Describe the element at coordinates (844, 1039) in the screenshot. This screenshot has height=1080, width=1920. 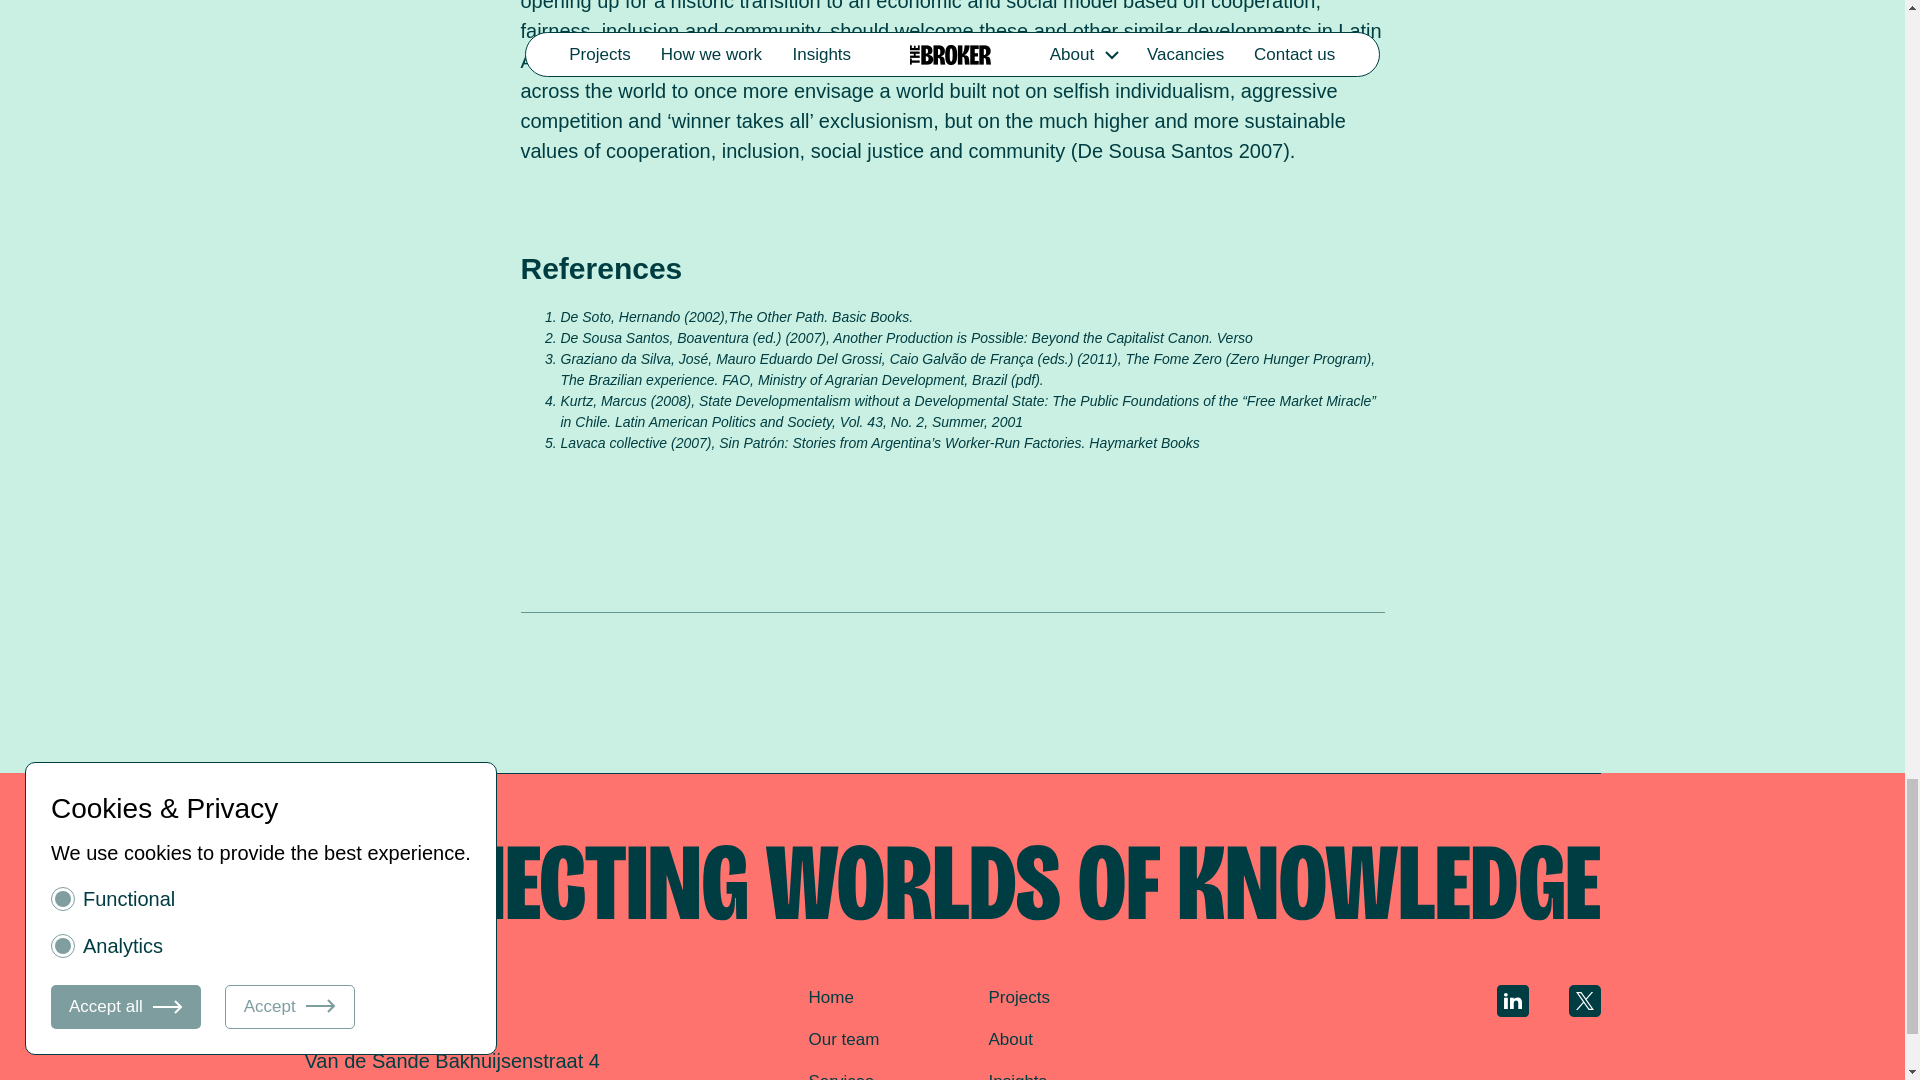
I see `Our team` at that location.